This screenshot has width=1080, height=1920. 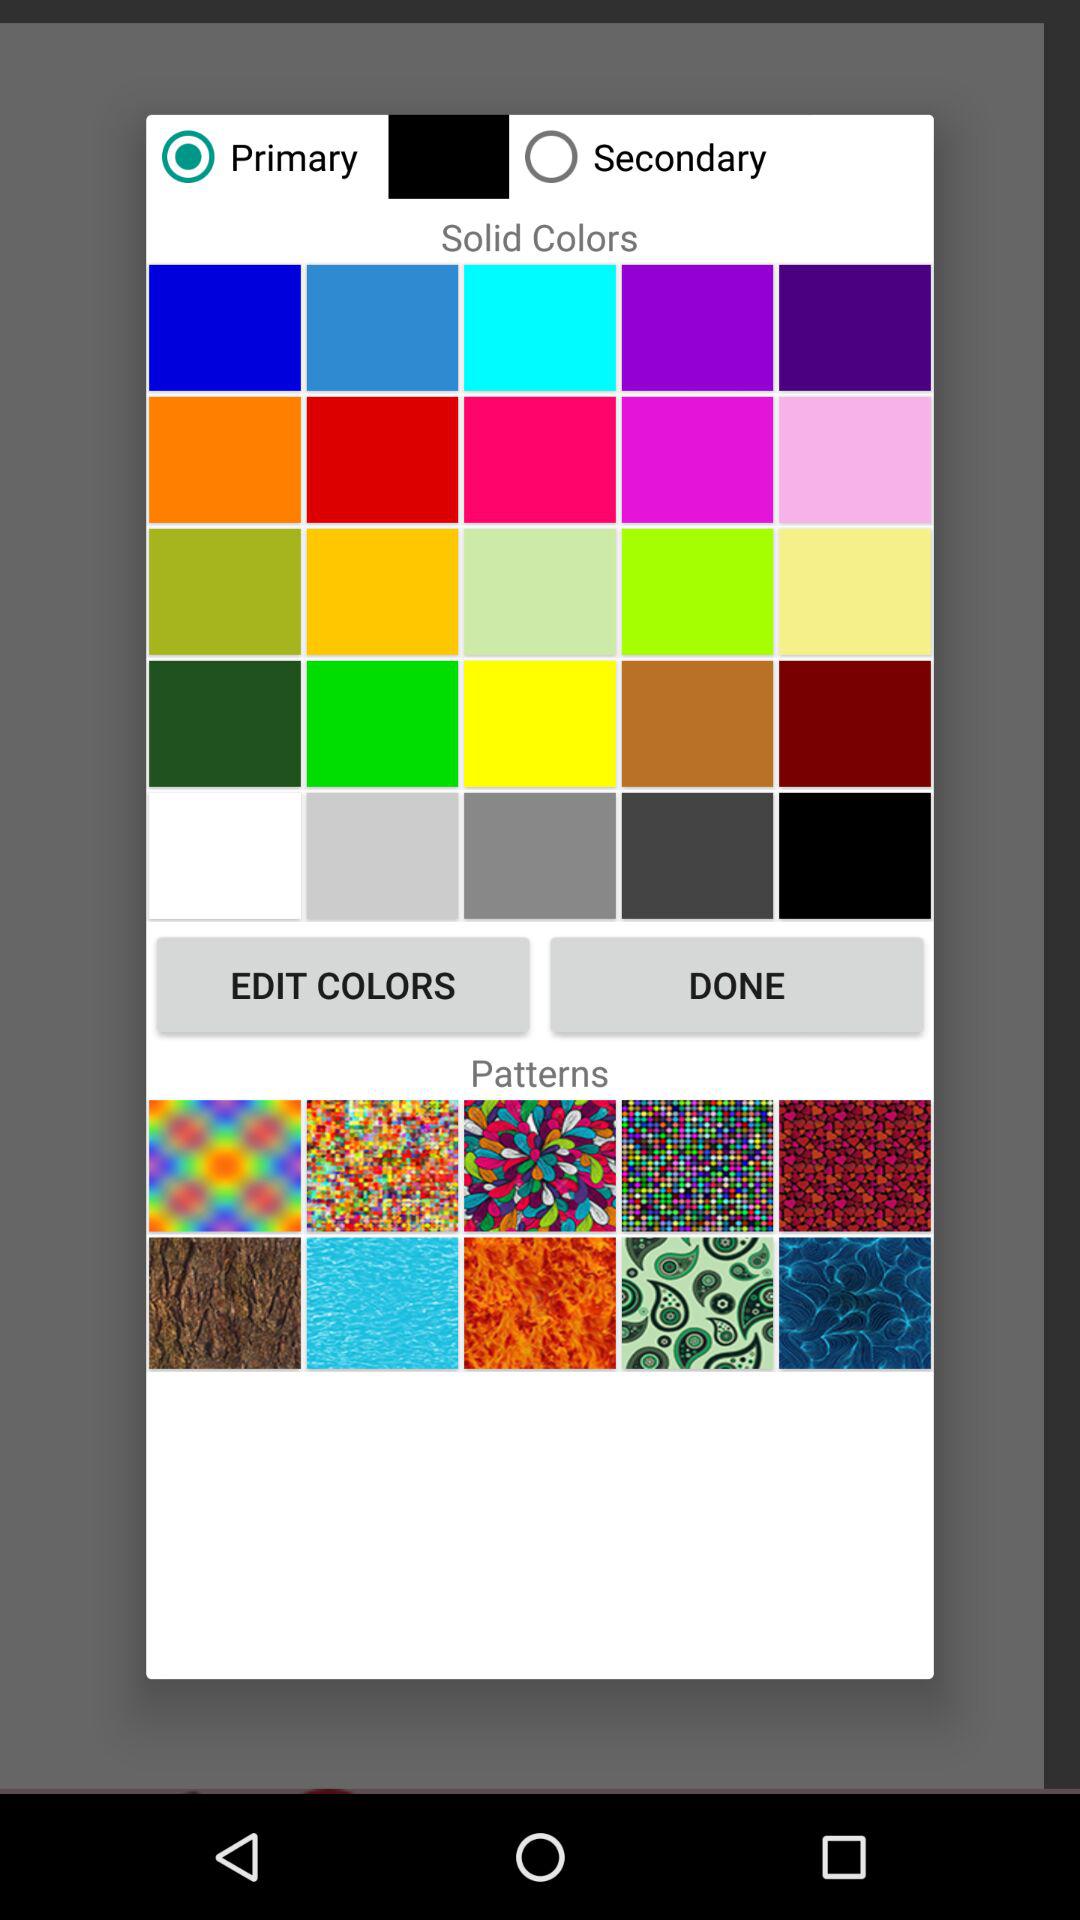 What do you see at coordinates (854, 723) in the screenshot?
I see `select color` at bounding box center [854, 723].